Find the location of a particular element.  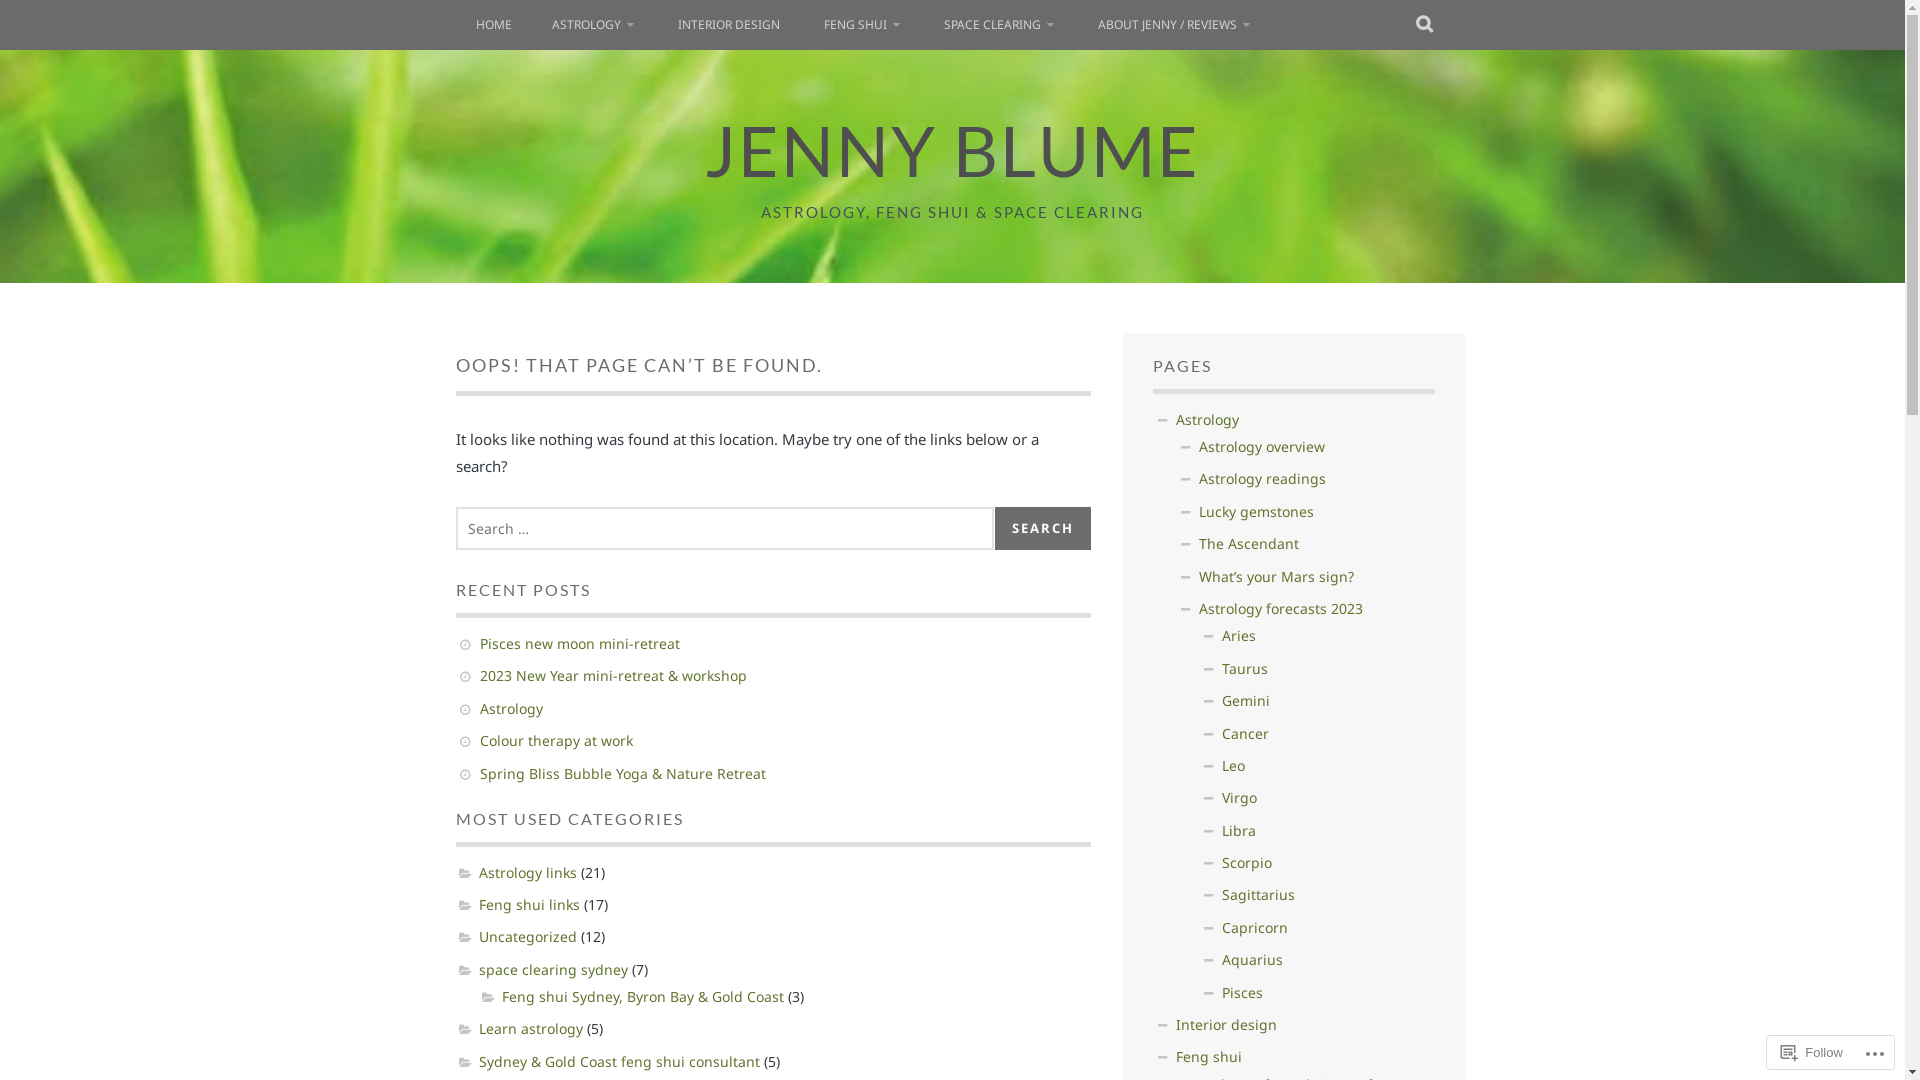

Aries is located at coordinates (1239, 636).